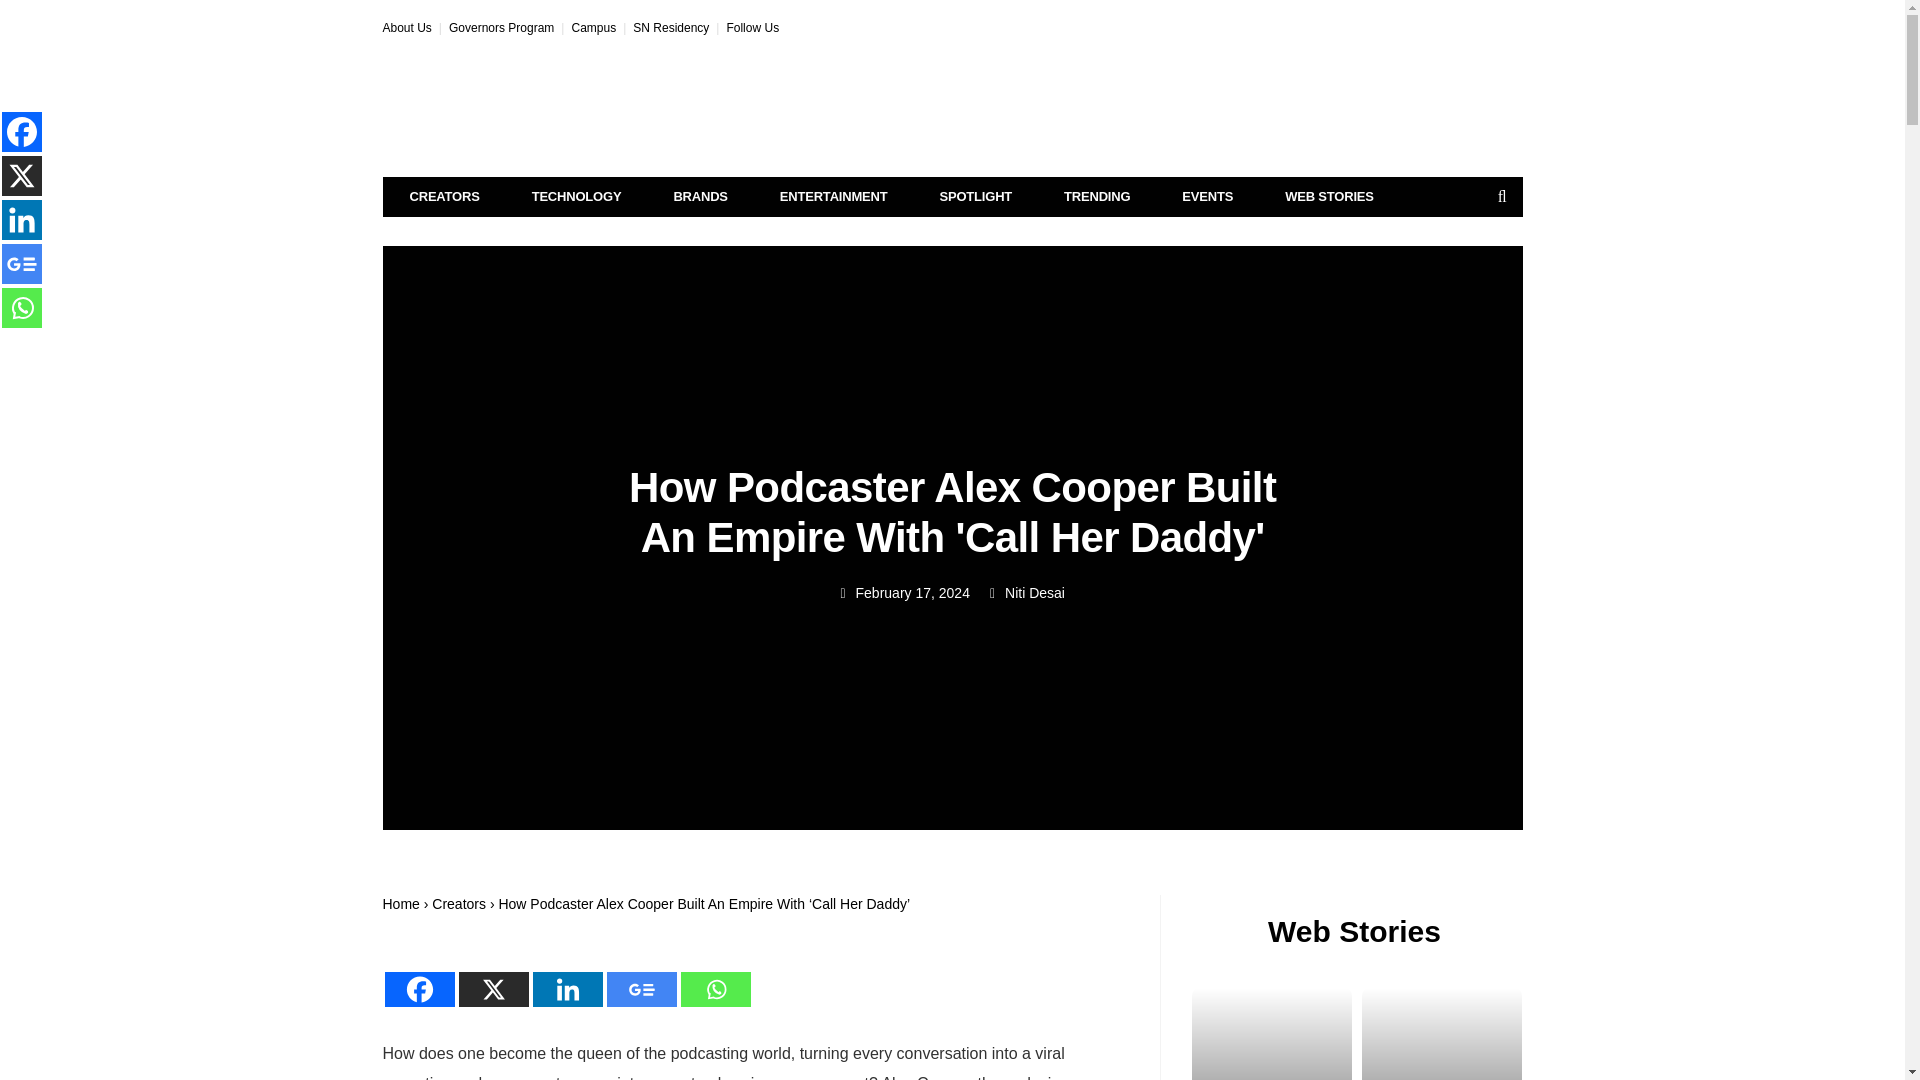 This screenshot has width=1920, height=1080. What do you see at coordinates (458, 904) in the screenshot?
I see `Creators` at bounding box center [458, 904].